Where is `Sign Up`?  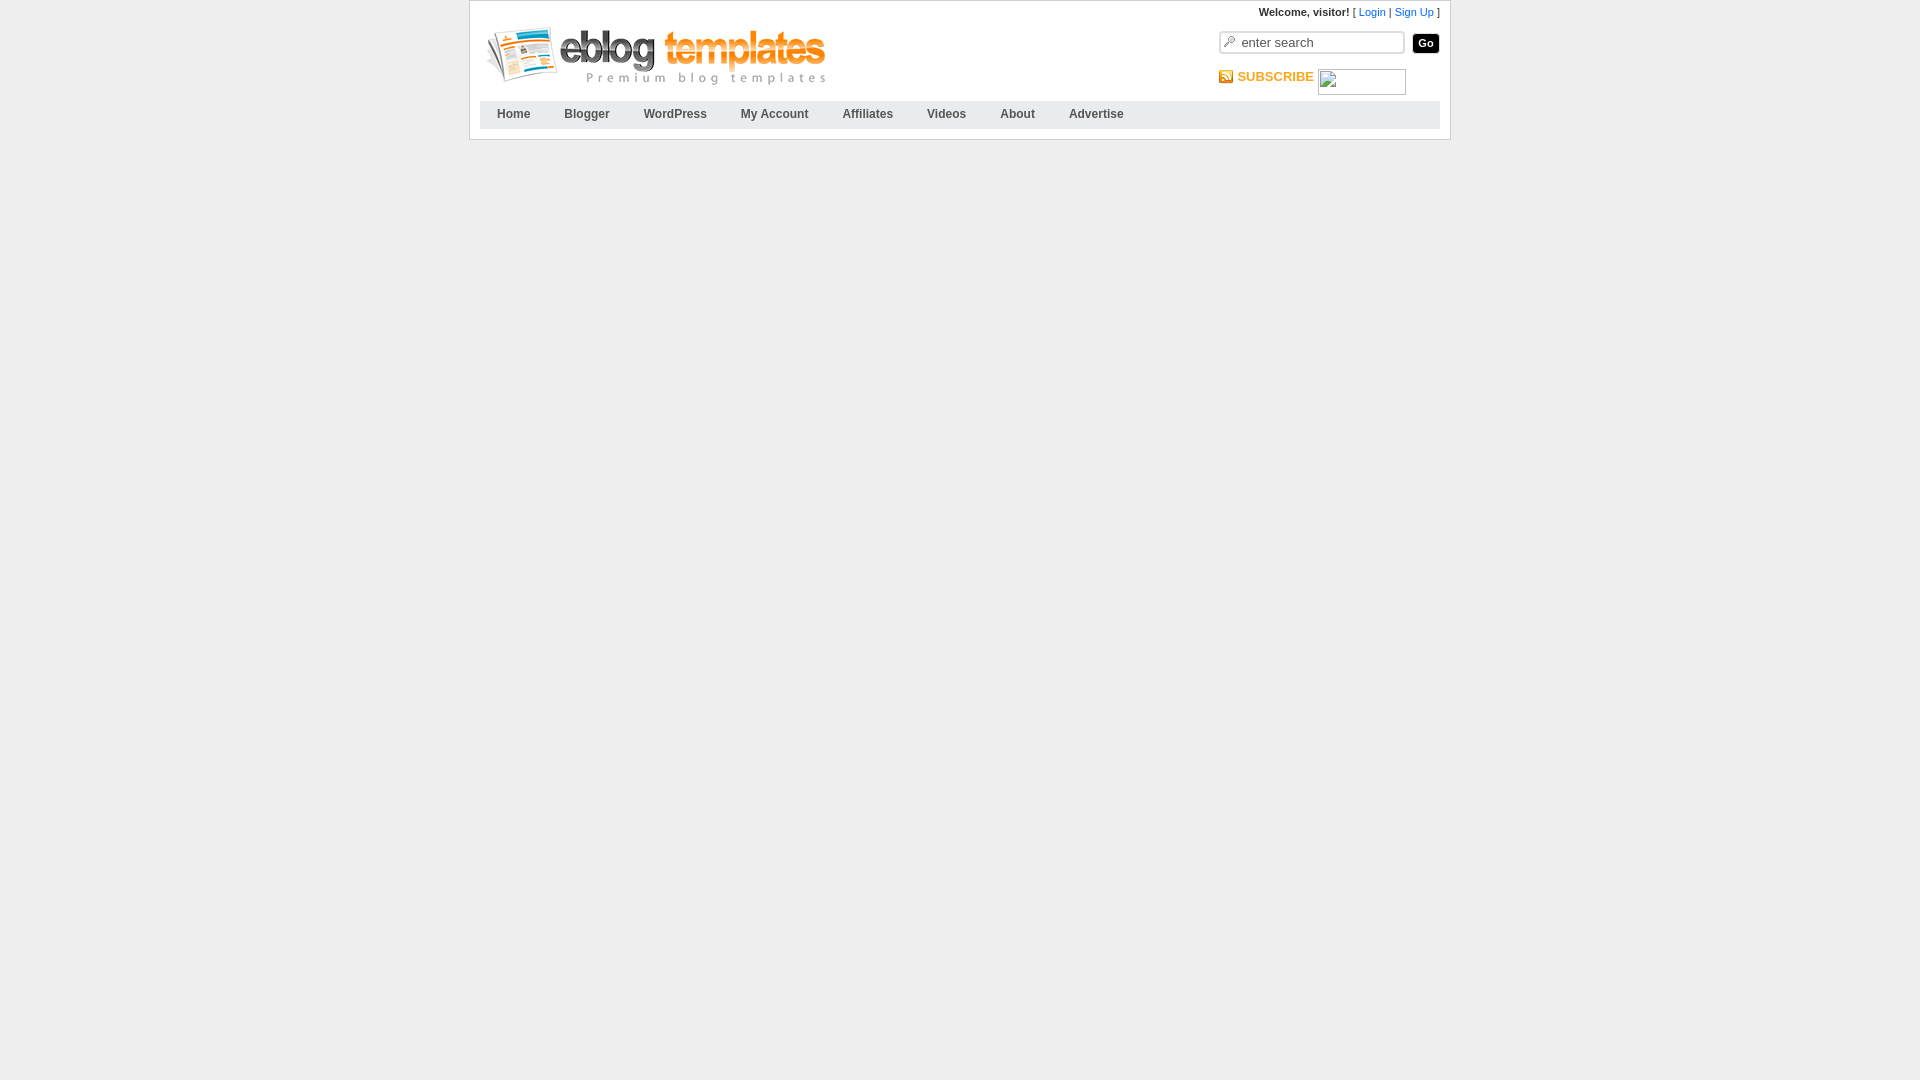 Sign Up is located at coordinates (1414, 12).